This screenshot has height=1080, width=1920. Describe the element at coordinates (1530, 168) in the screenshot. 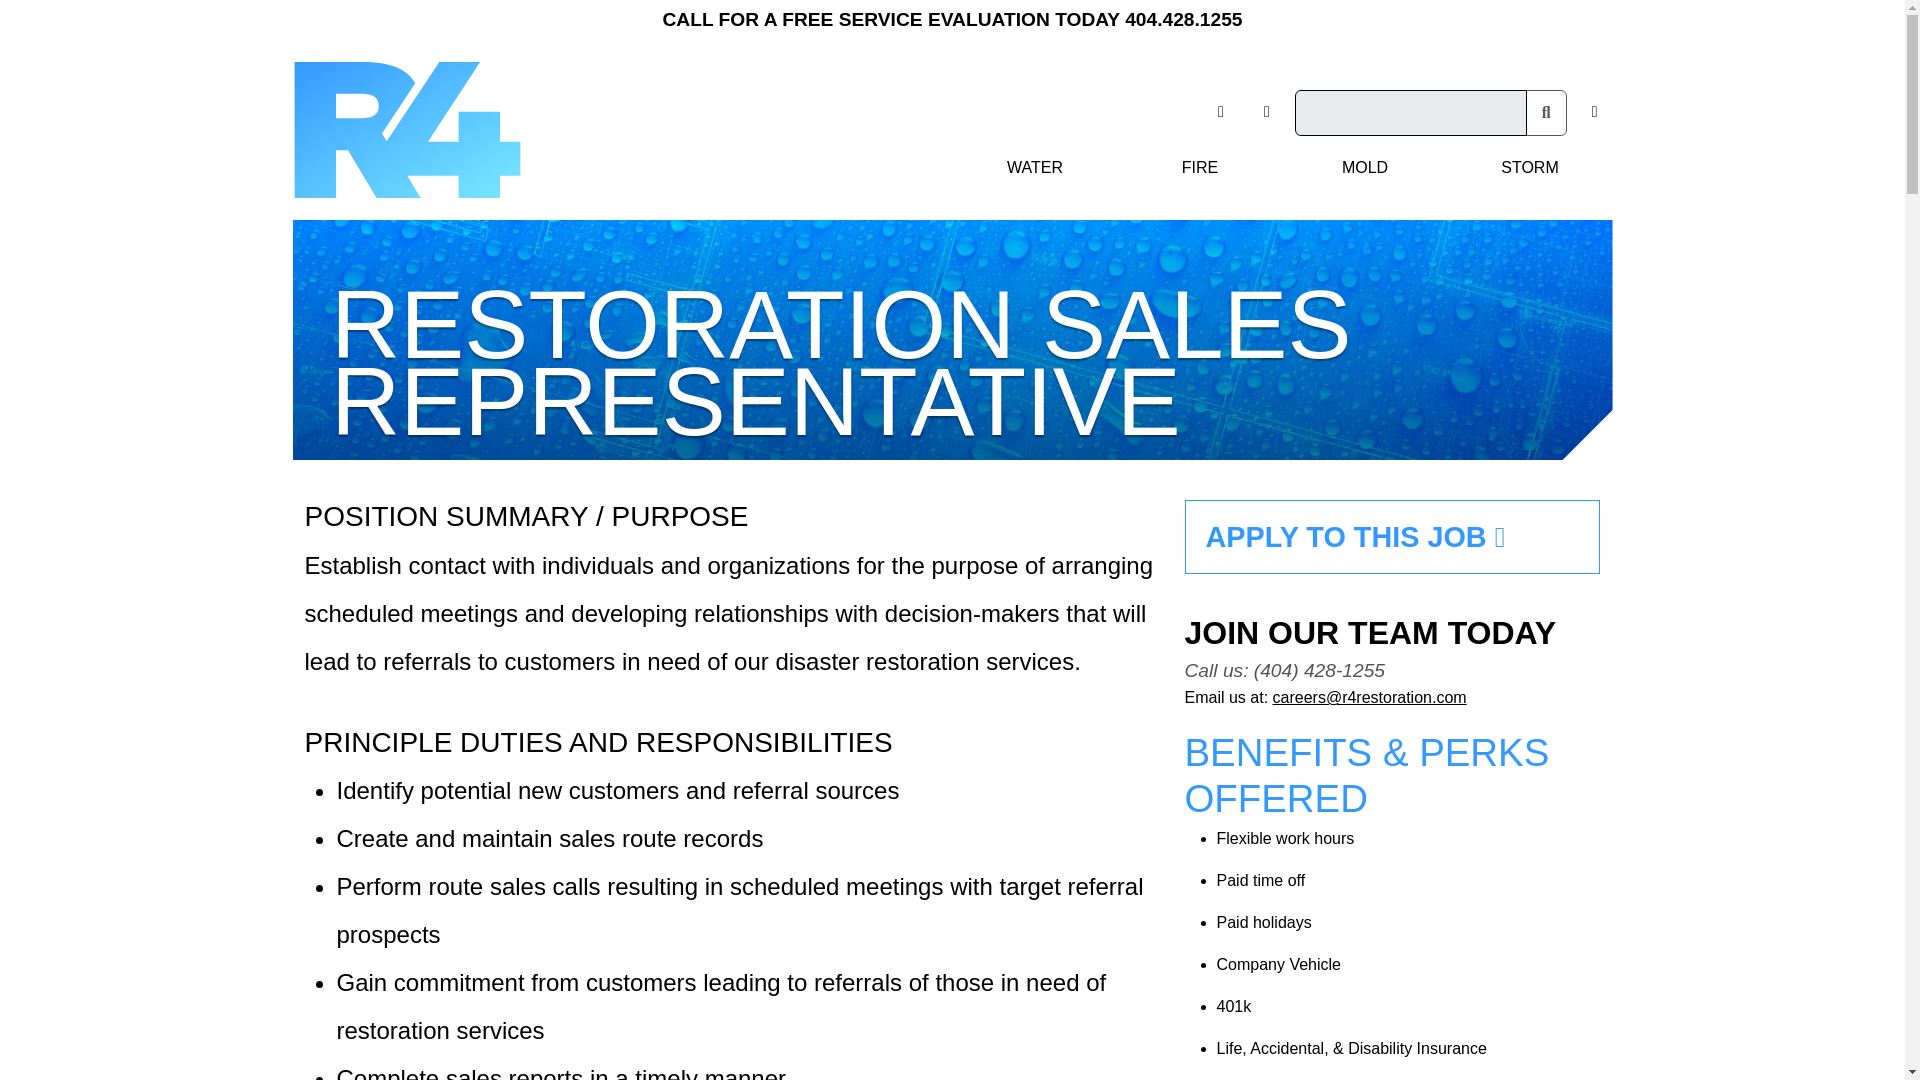

I see `STORM` at that location.